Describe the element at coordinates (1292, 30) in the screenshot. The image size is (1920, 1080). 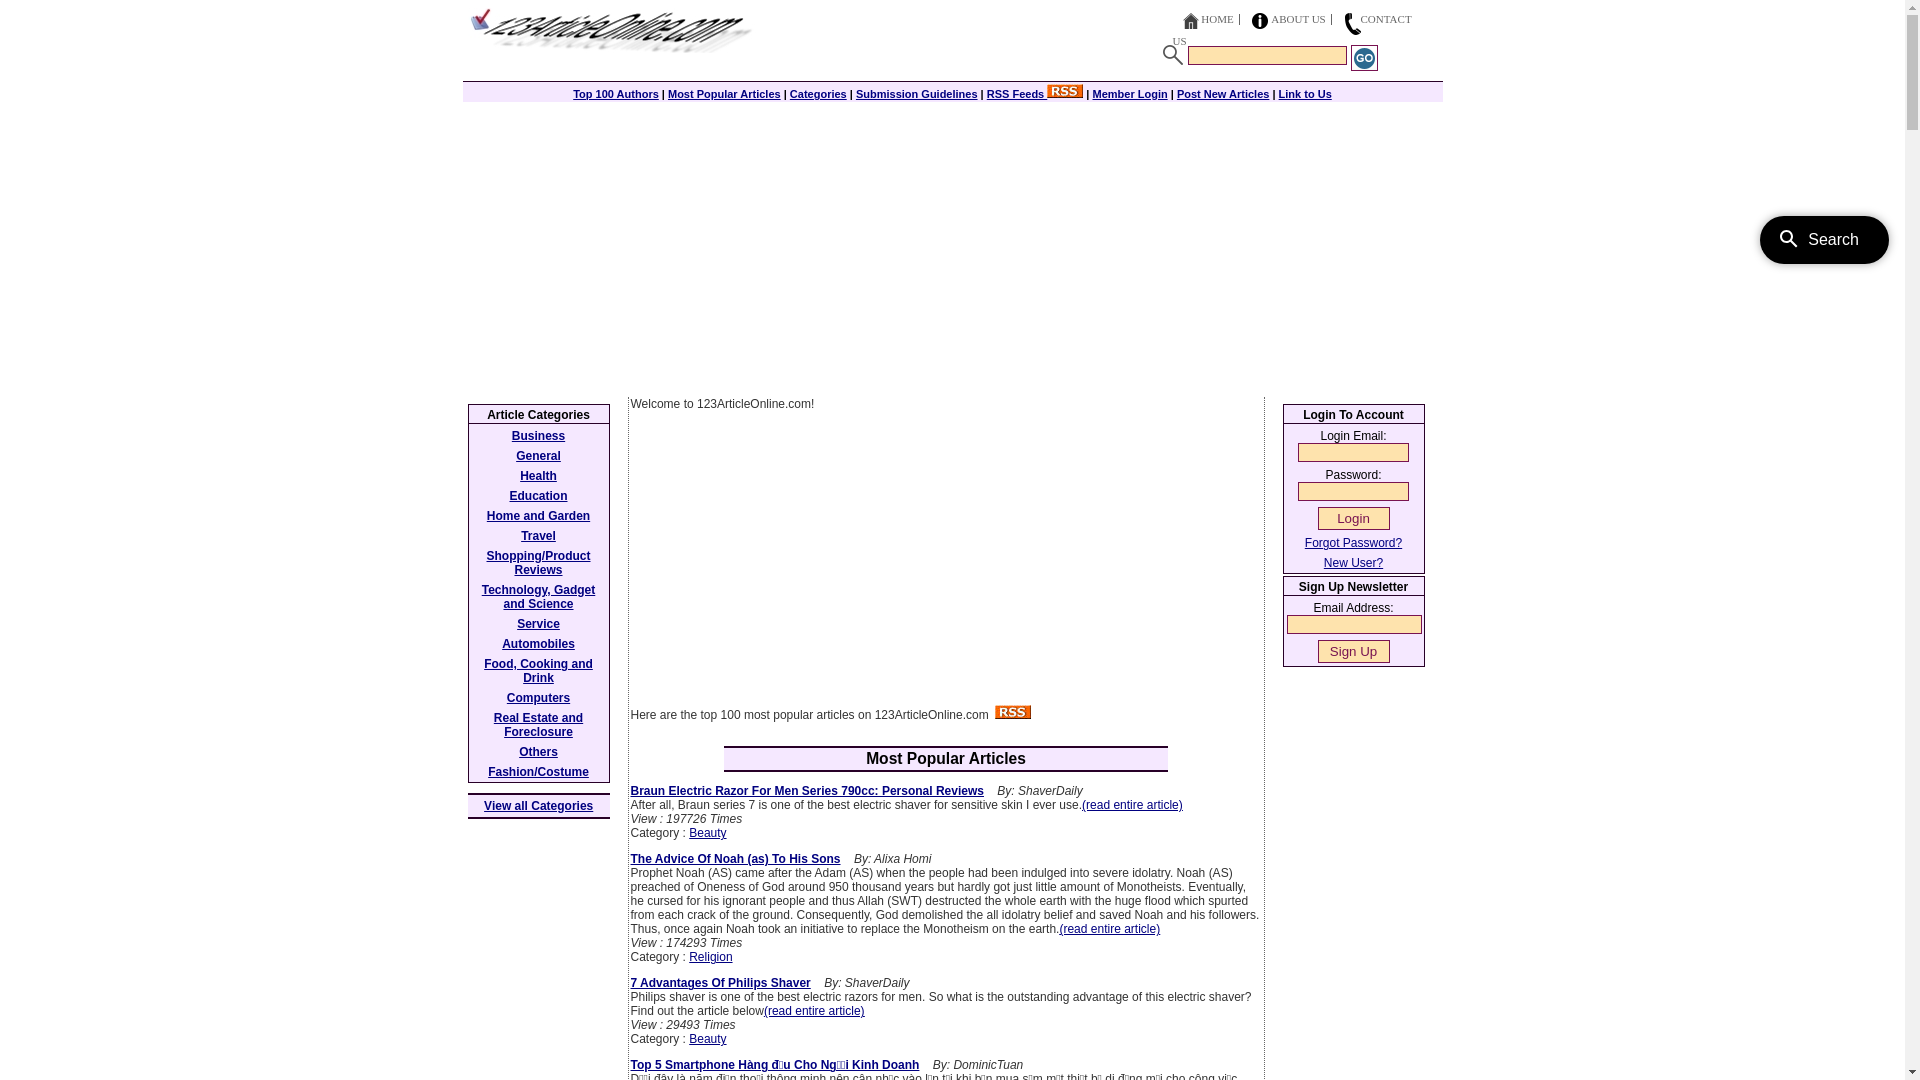
I see `CONTACT US` at that location.